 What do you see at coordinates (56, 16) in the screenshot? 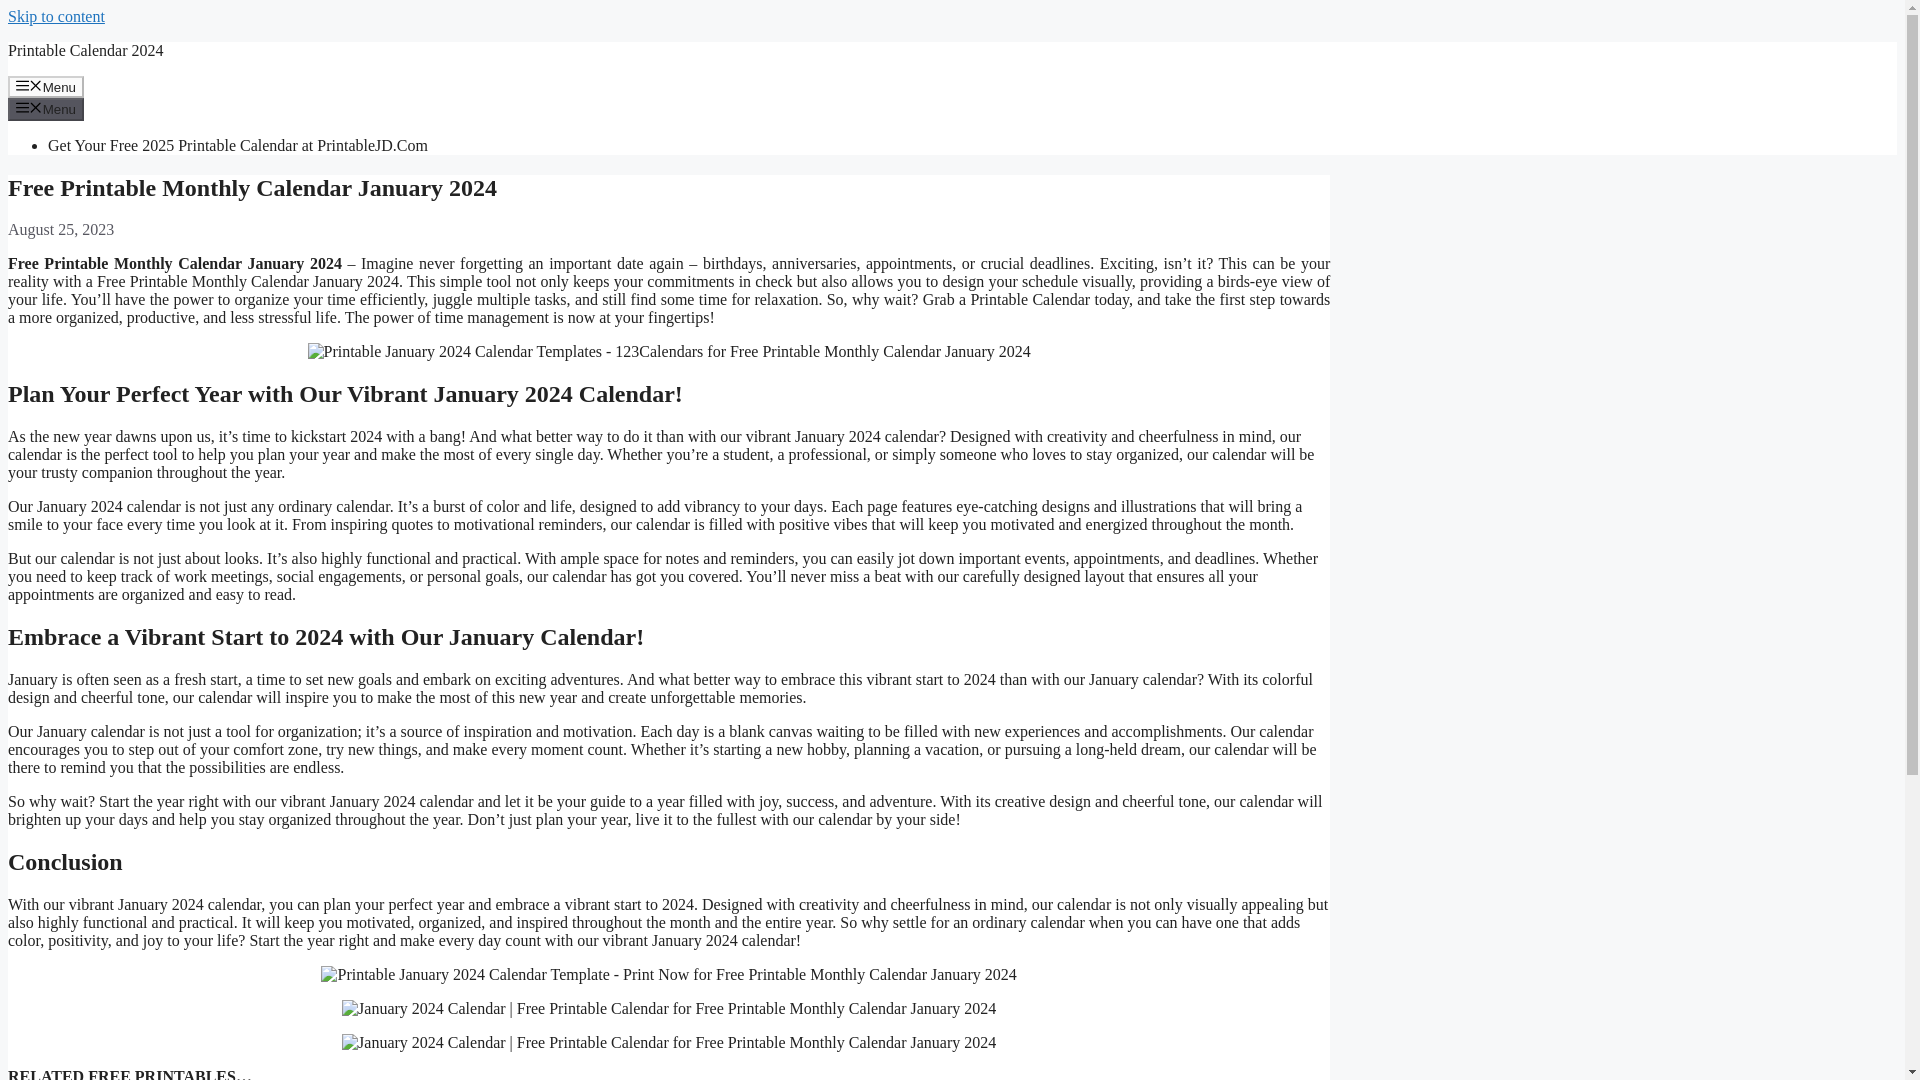
I see `Skip to content` at bounding box center [56, 16].